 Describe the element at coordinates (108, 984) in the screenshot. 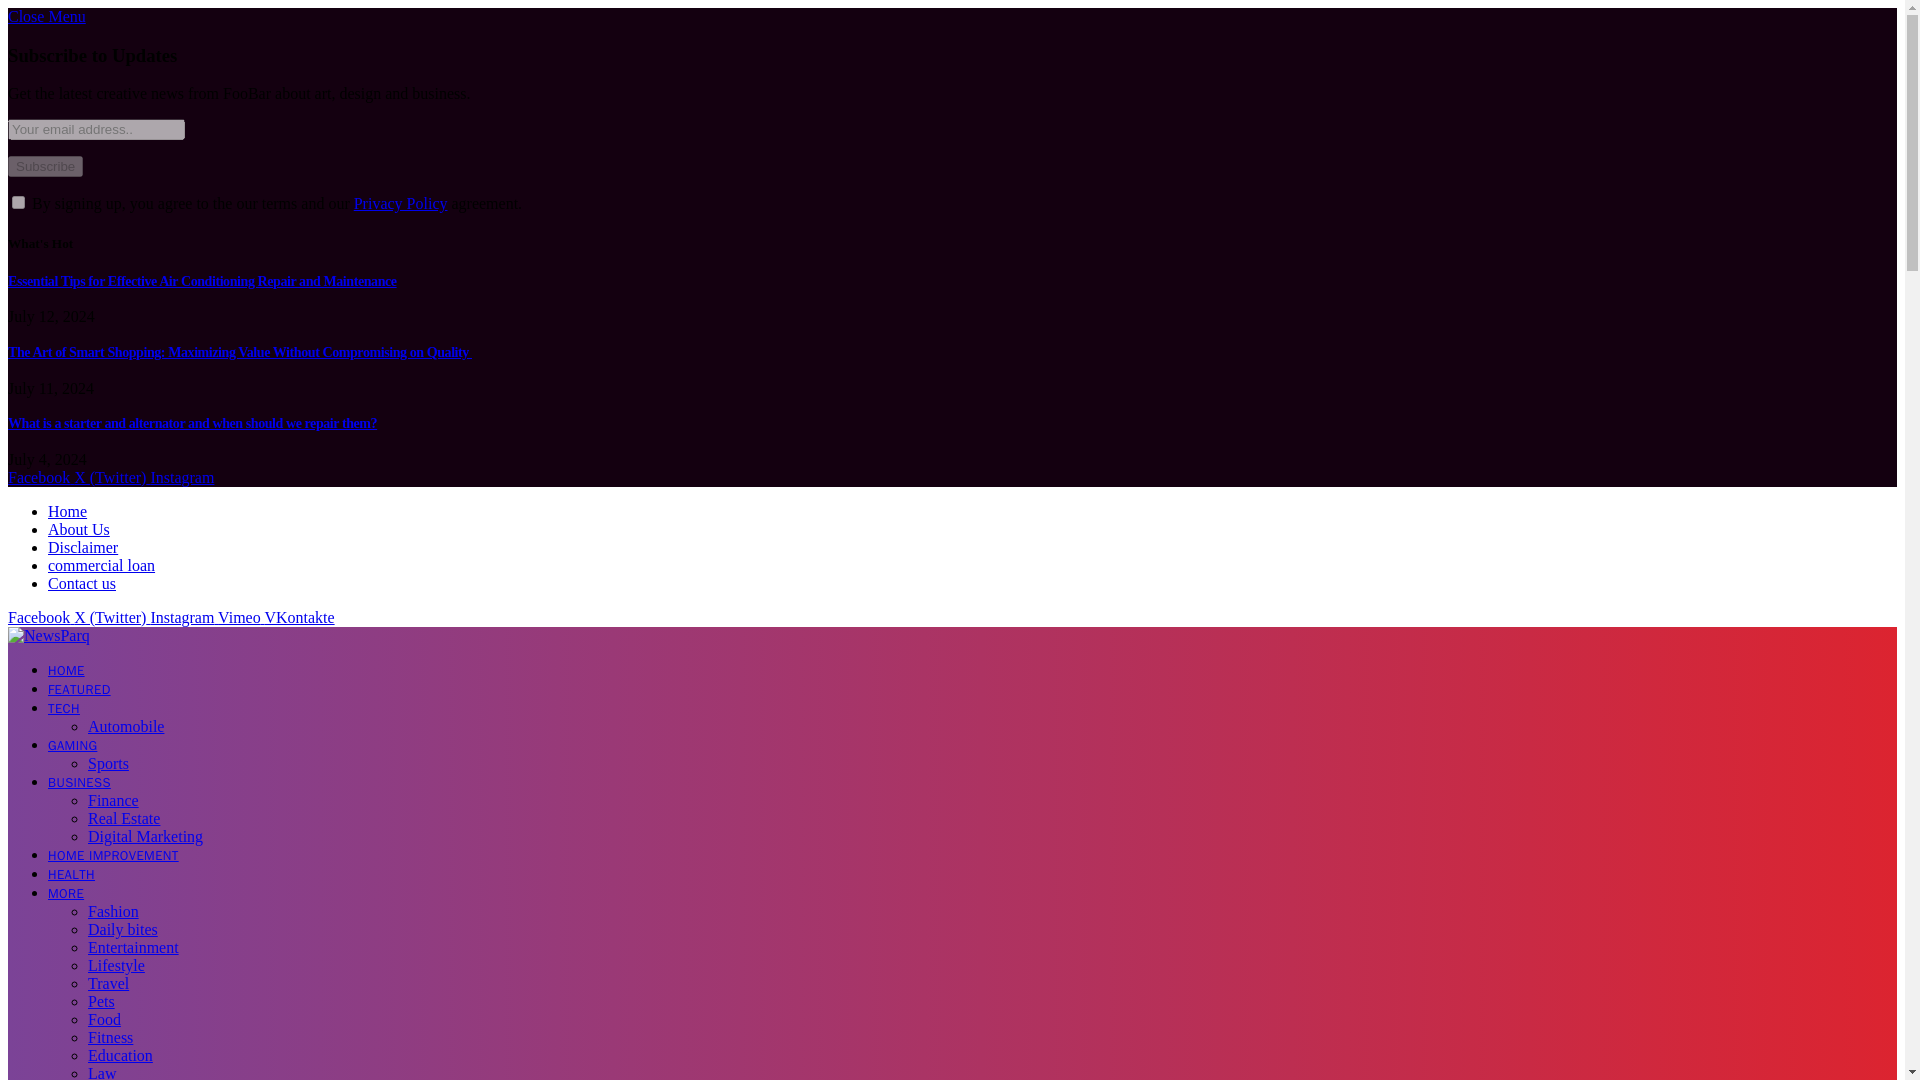

I see `Travel` at that location.